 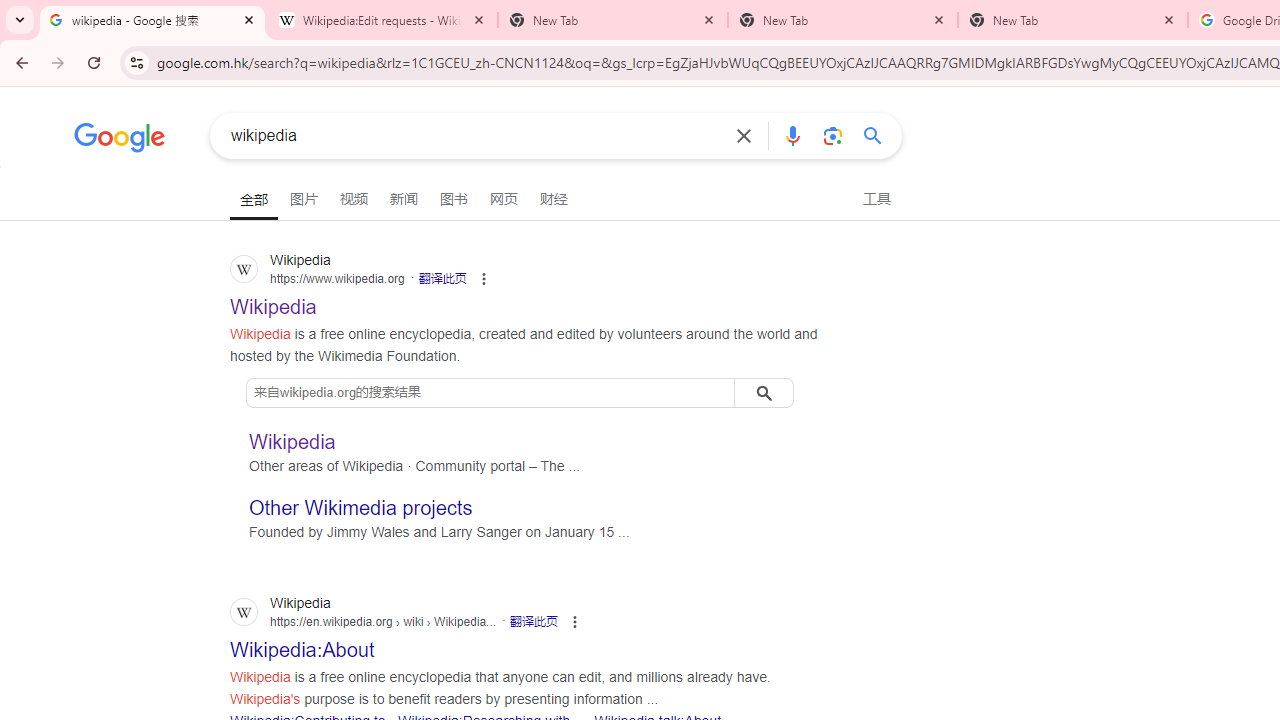 I want to click on  Wikipedia Wikipedia https://www.wikipedia.org, so click(x=274, y=300).